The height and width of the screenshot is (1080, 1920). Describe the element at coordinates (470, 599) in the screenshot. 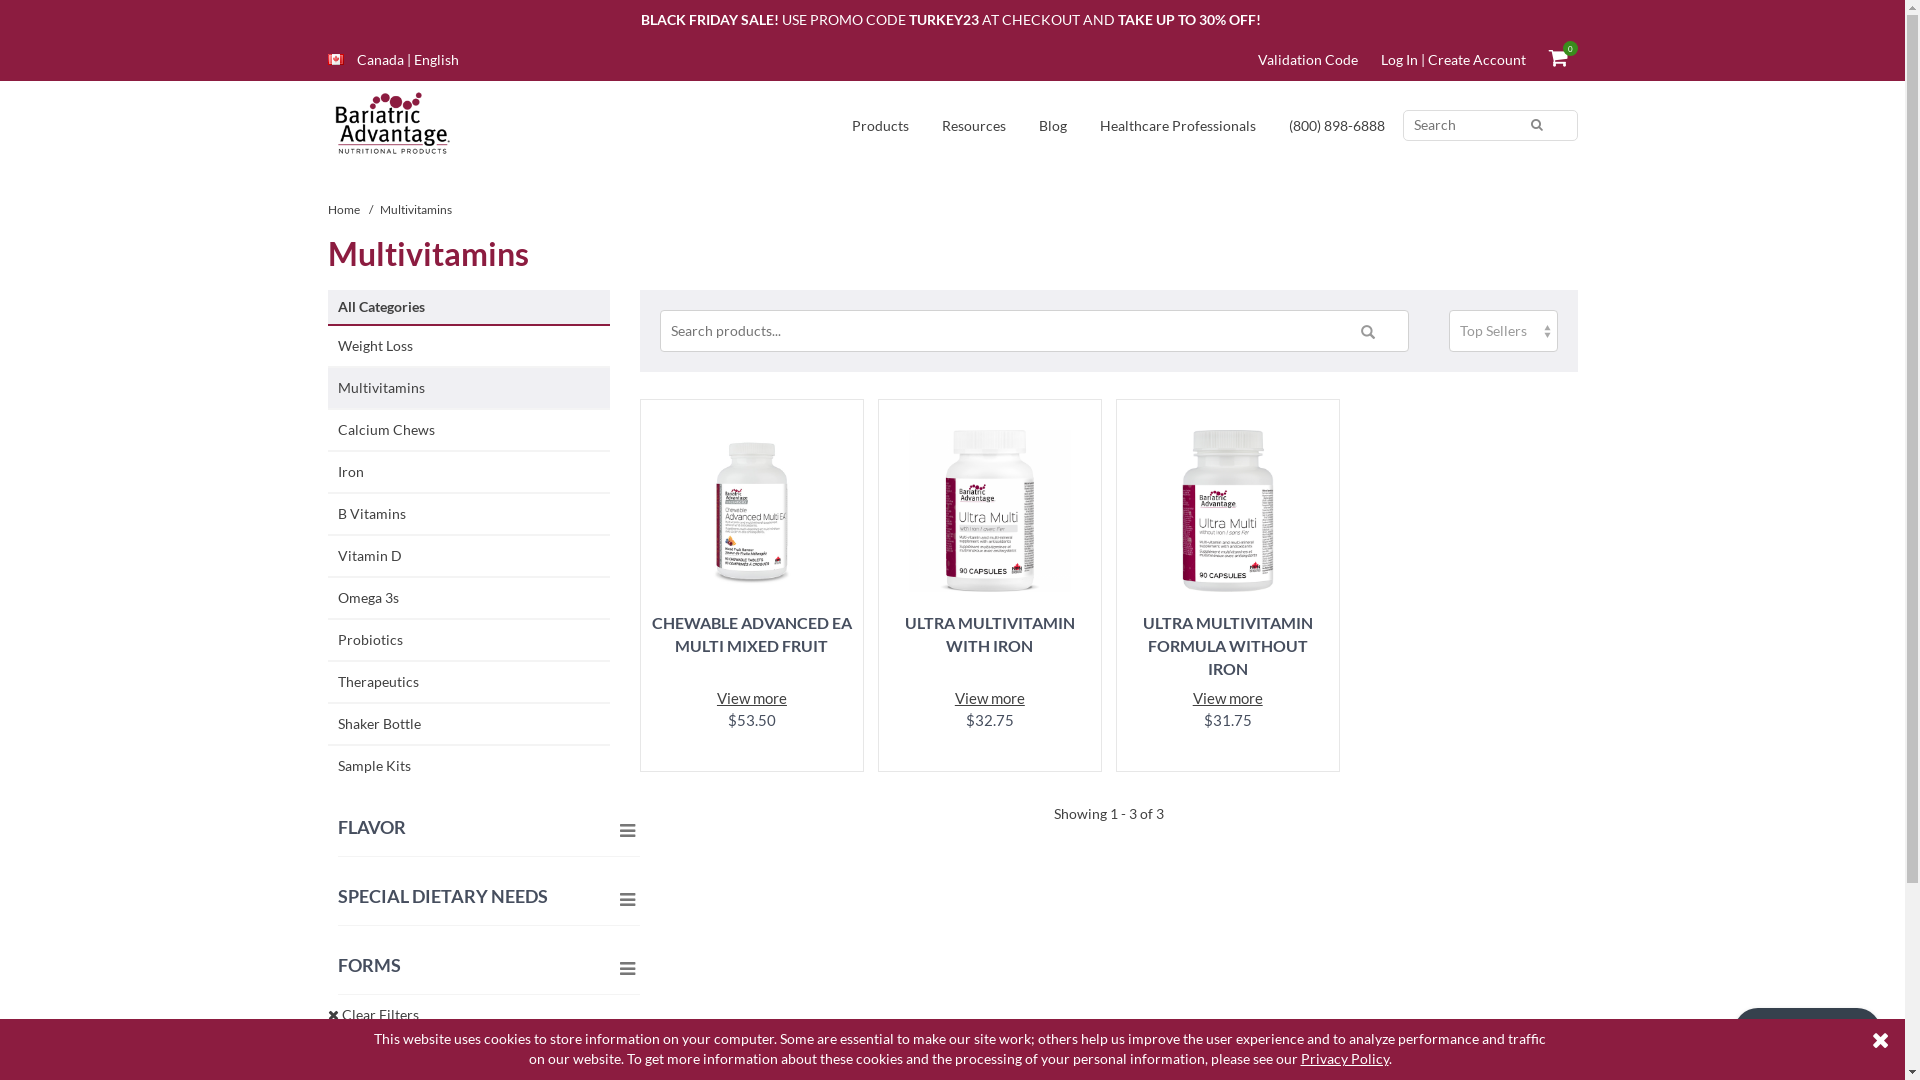

I see `Omega 3s` at that location.